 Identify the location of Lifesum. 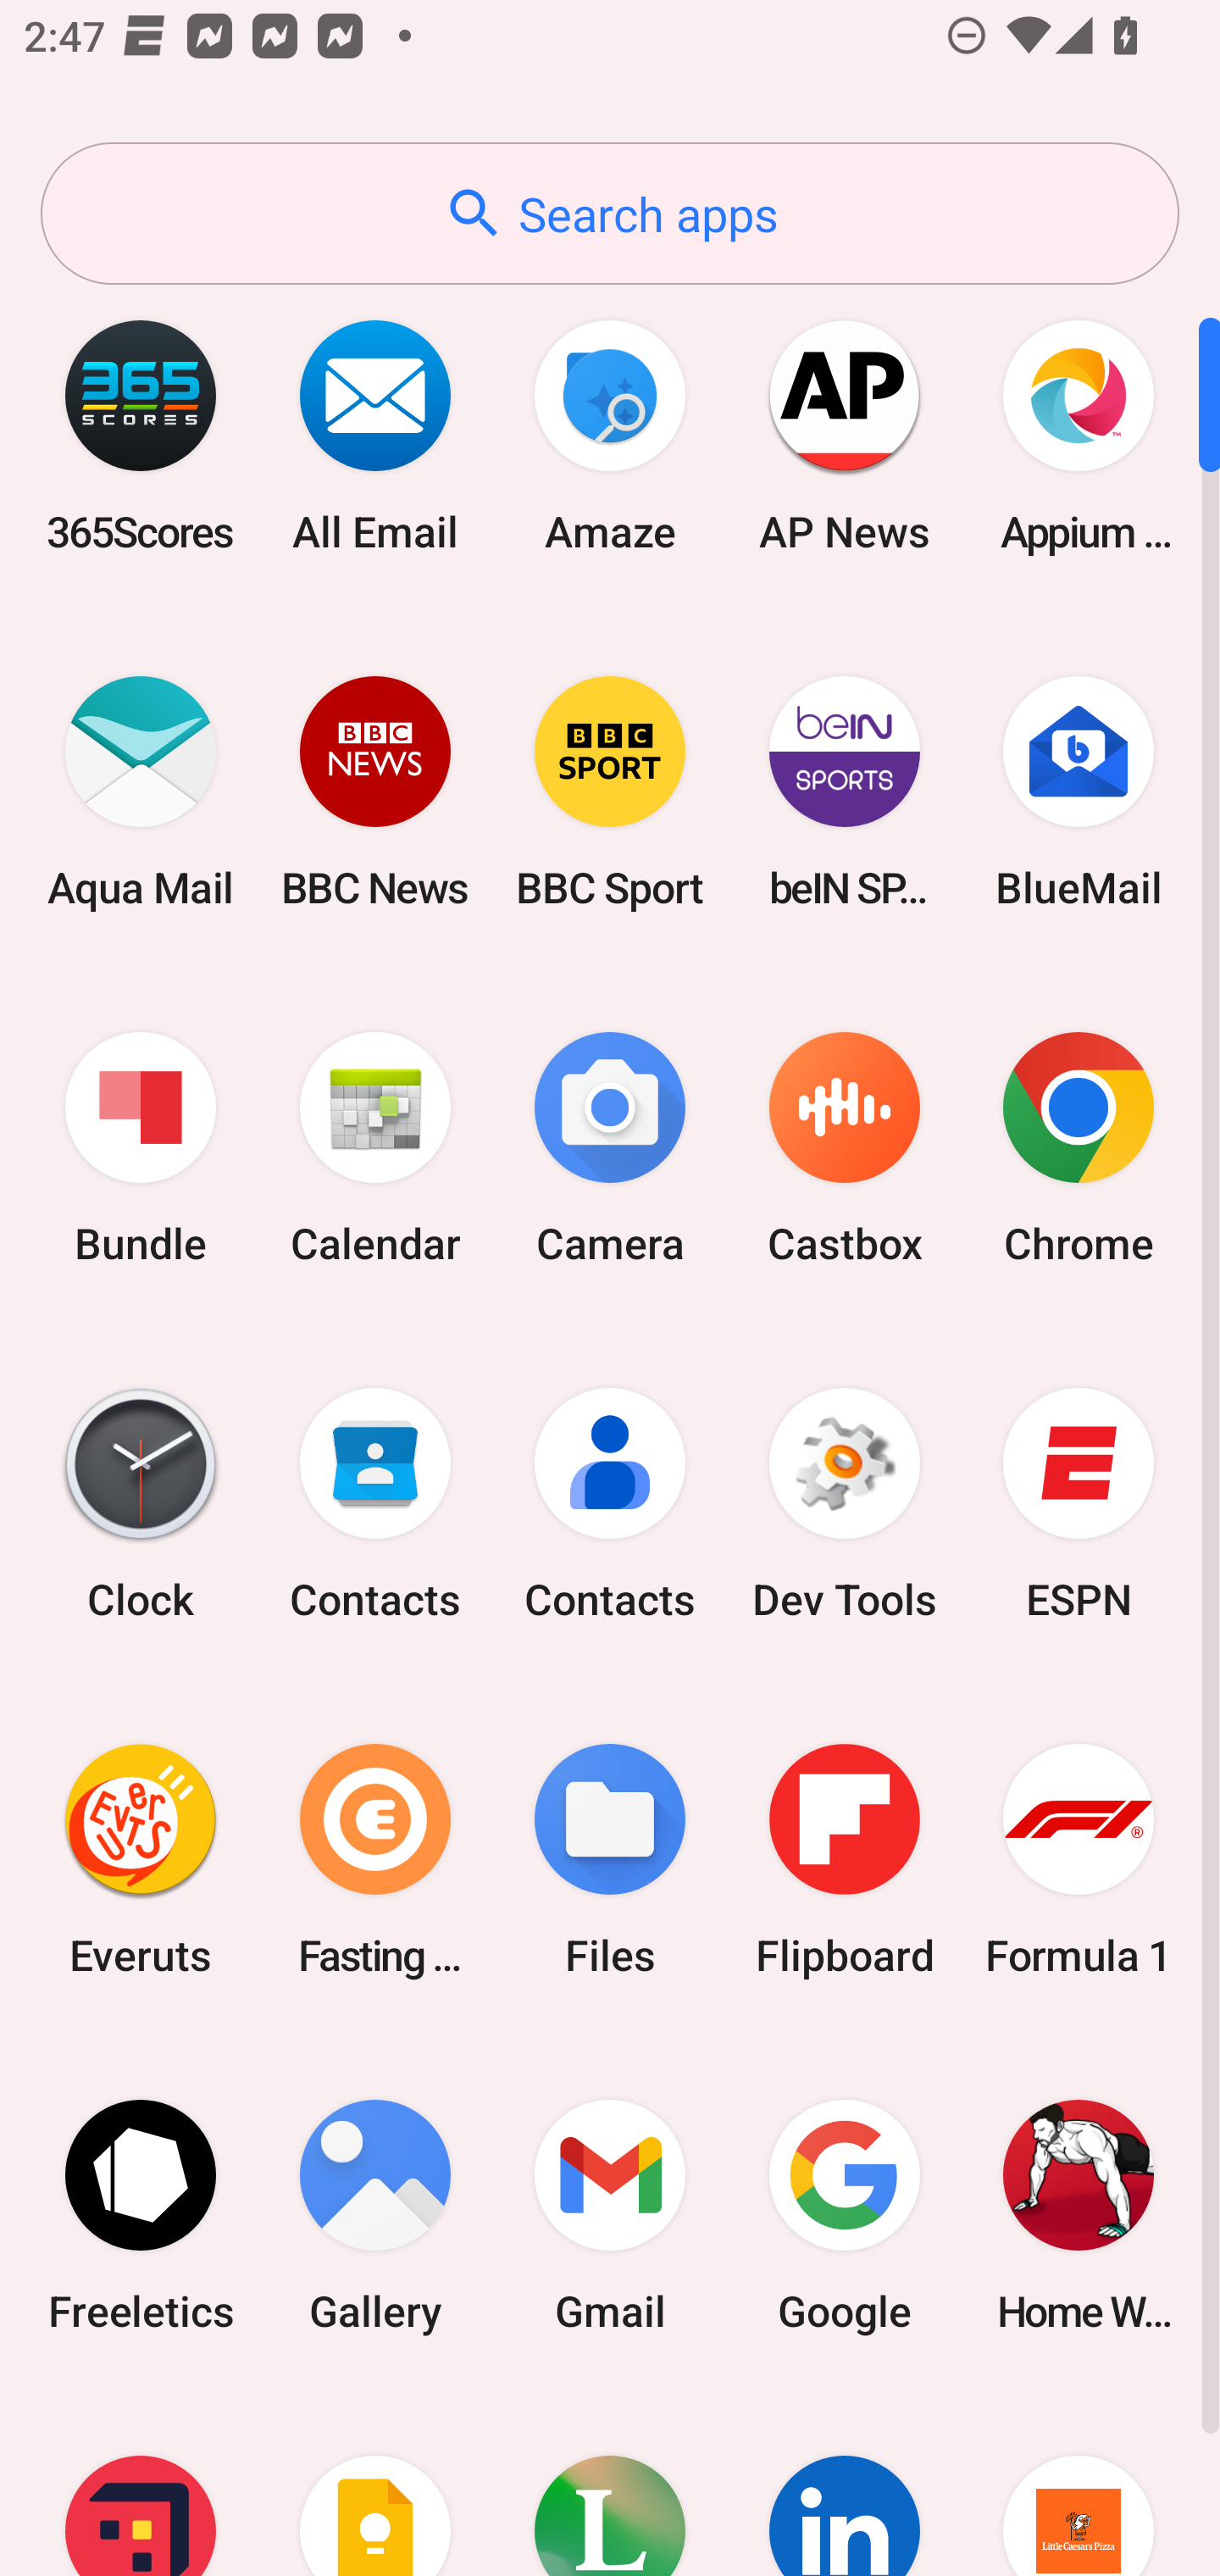
(610, 2484).